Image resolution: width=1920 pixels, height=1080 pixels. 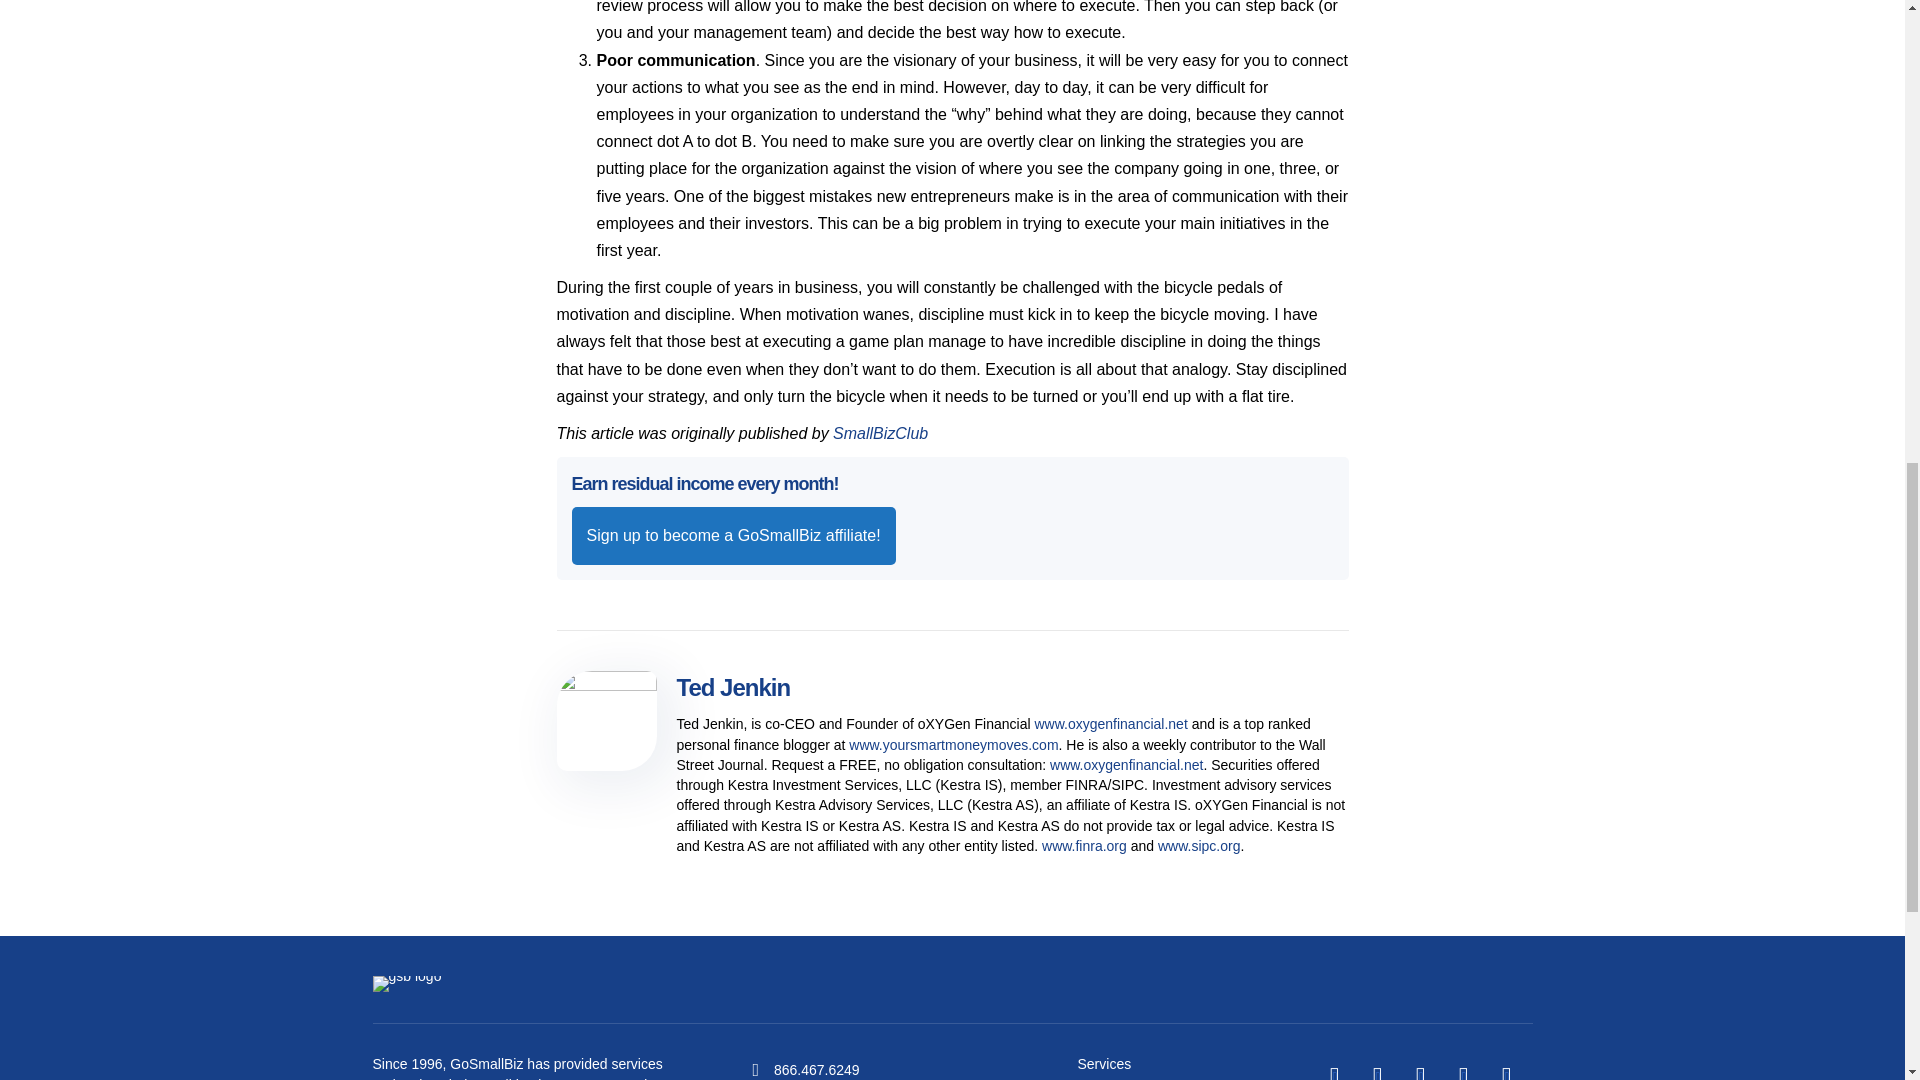 I want to click on Twitter, so click(x=1377, y=1072).